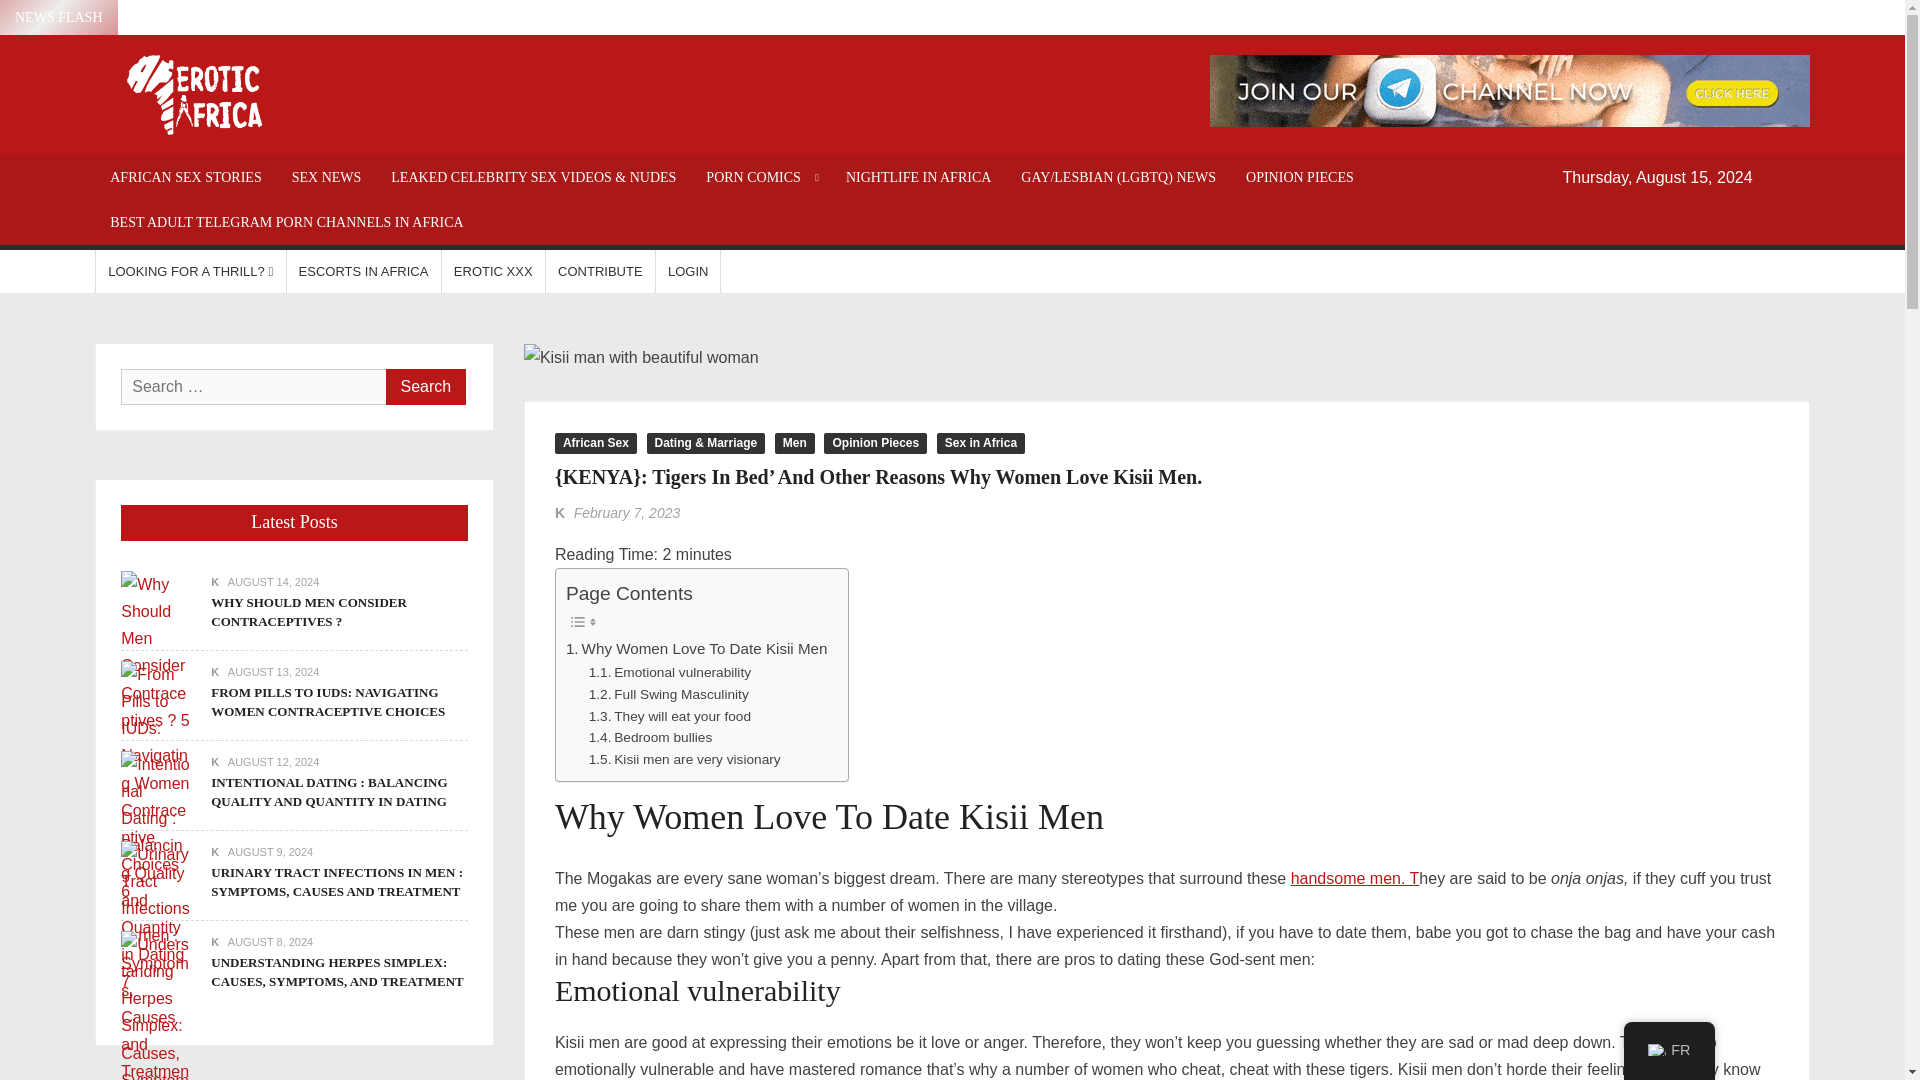 The height and width of the screenshot is (1080, 1920). I want to click on OPINION PIECES, so click(1299, 177).